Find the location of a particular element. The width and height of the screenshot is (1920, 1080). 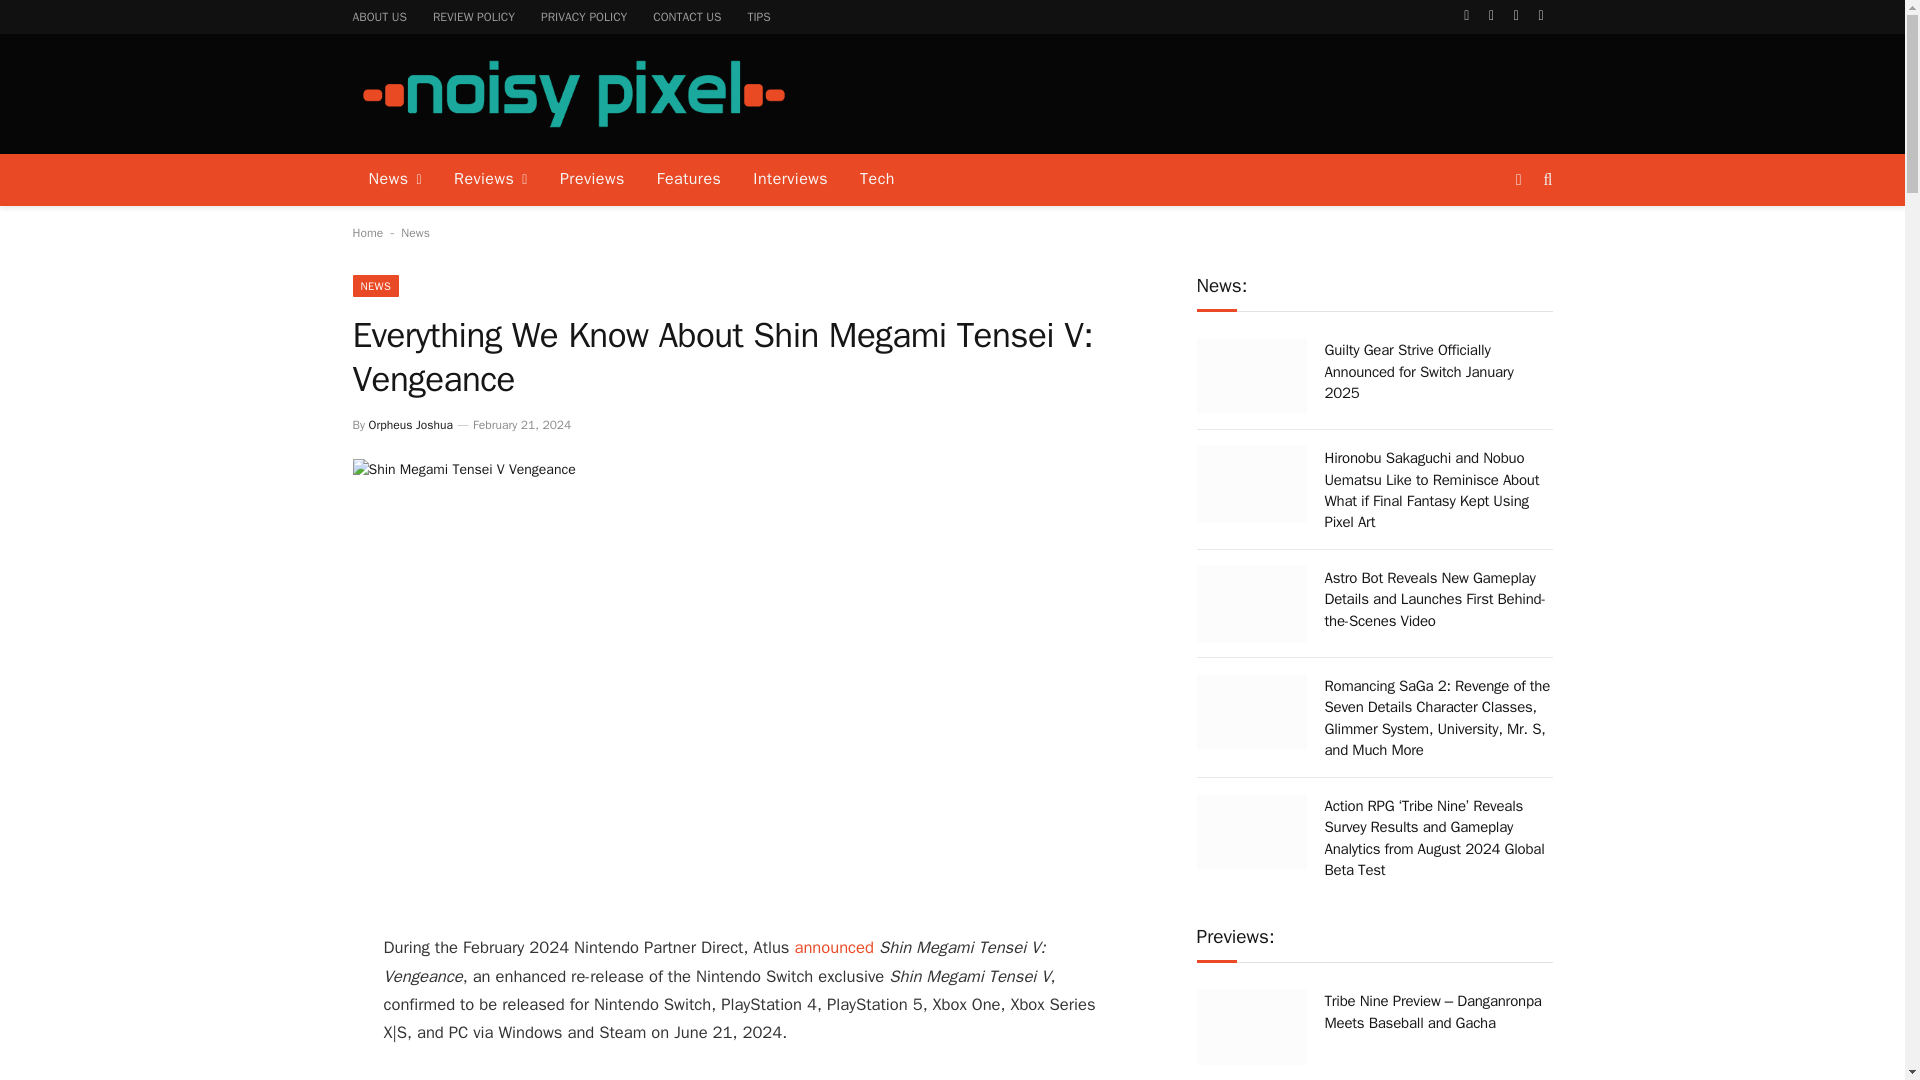

Features is located at coordinates (689, 180).